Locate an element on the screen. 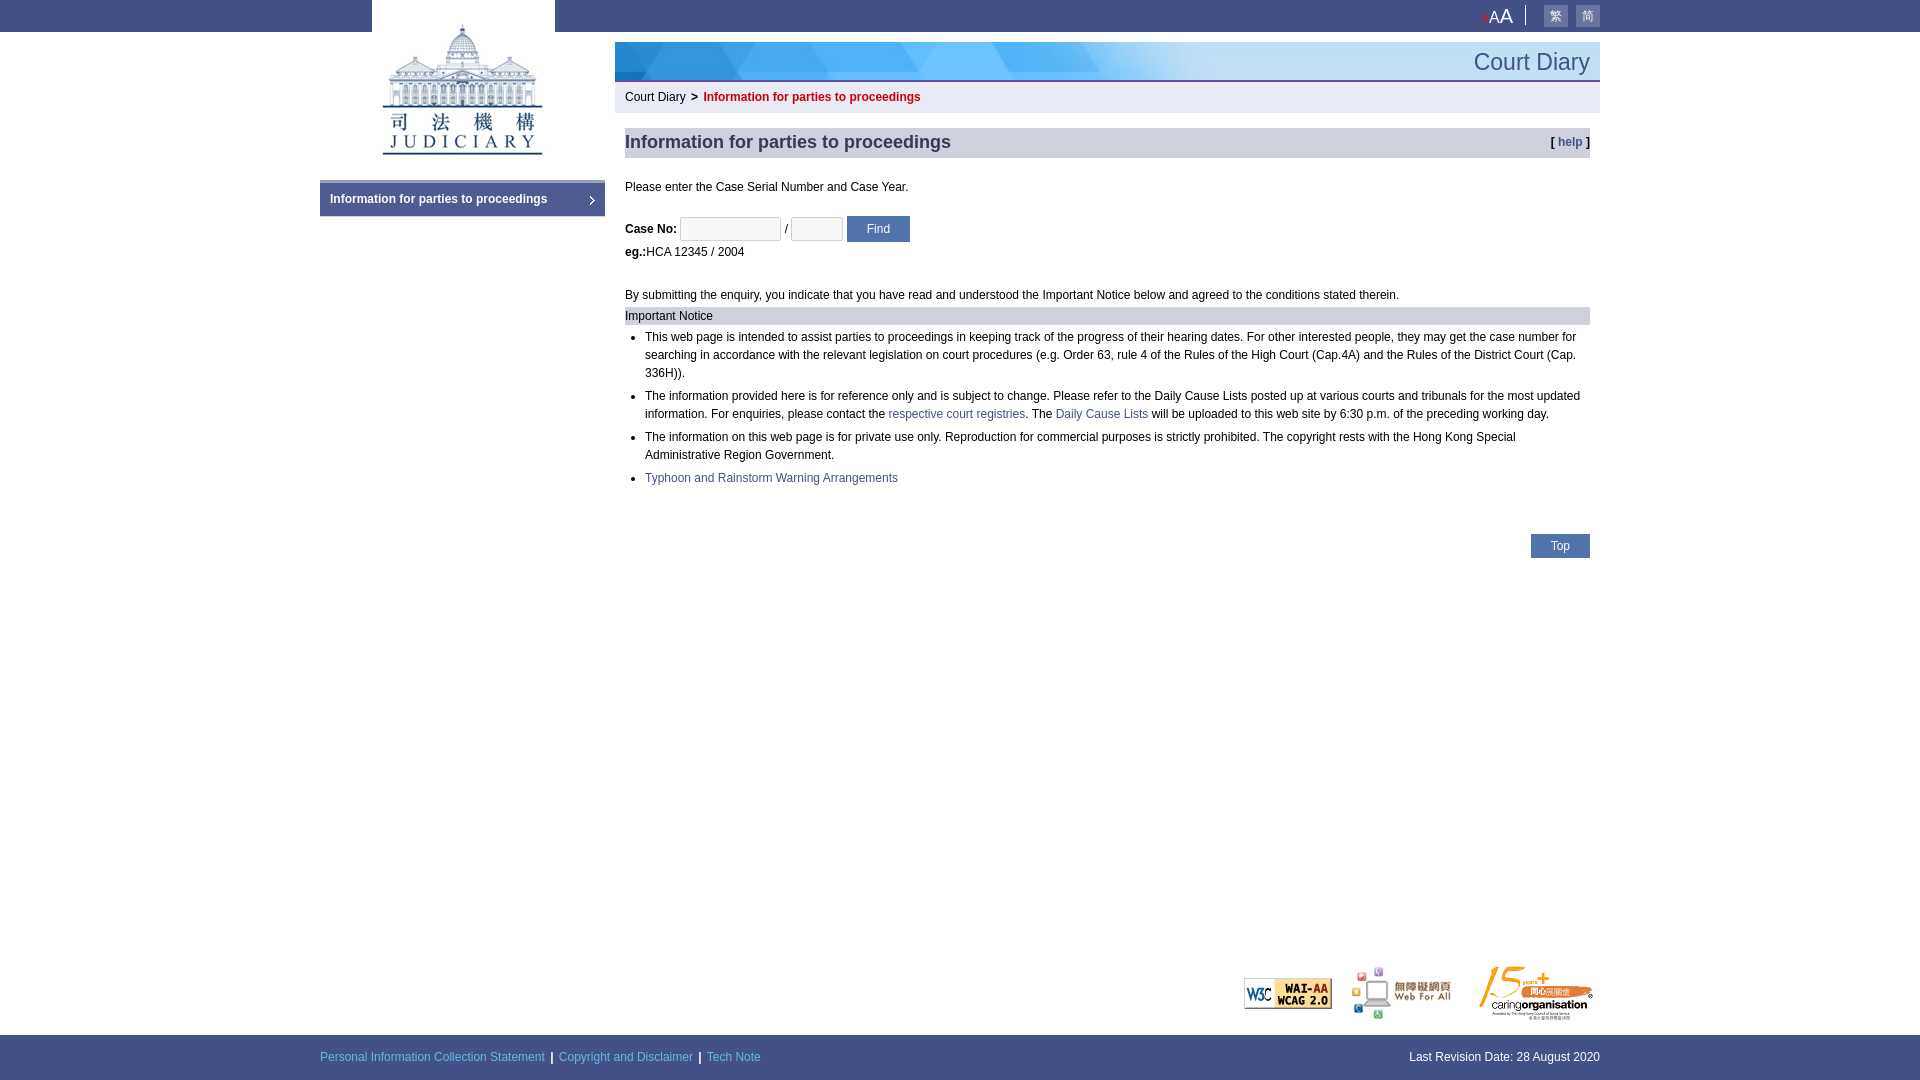 This screenshot has height=1080, width=1920. Find is located at coordinates (878, 228).